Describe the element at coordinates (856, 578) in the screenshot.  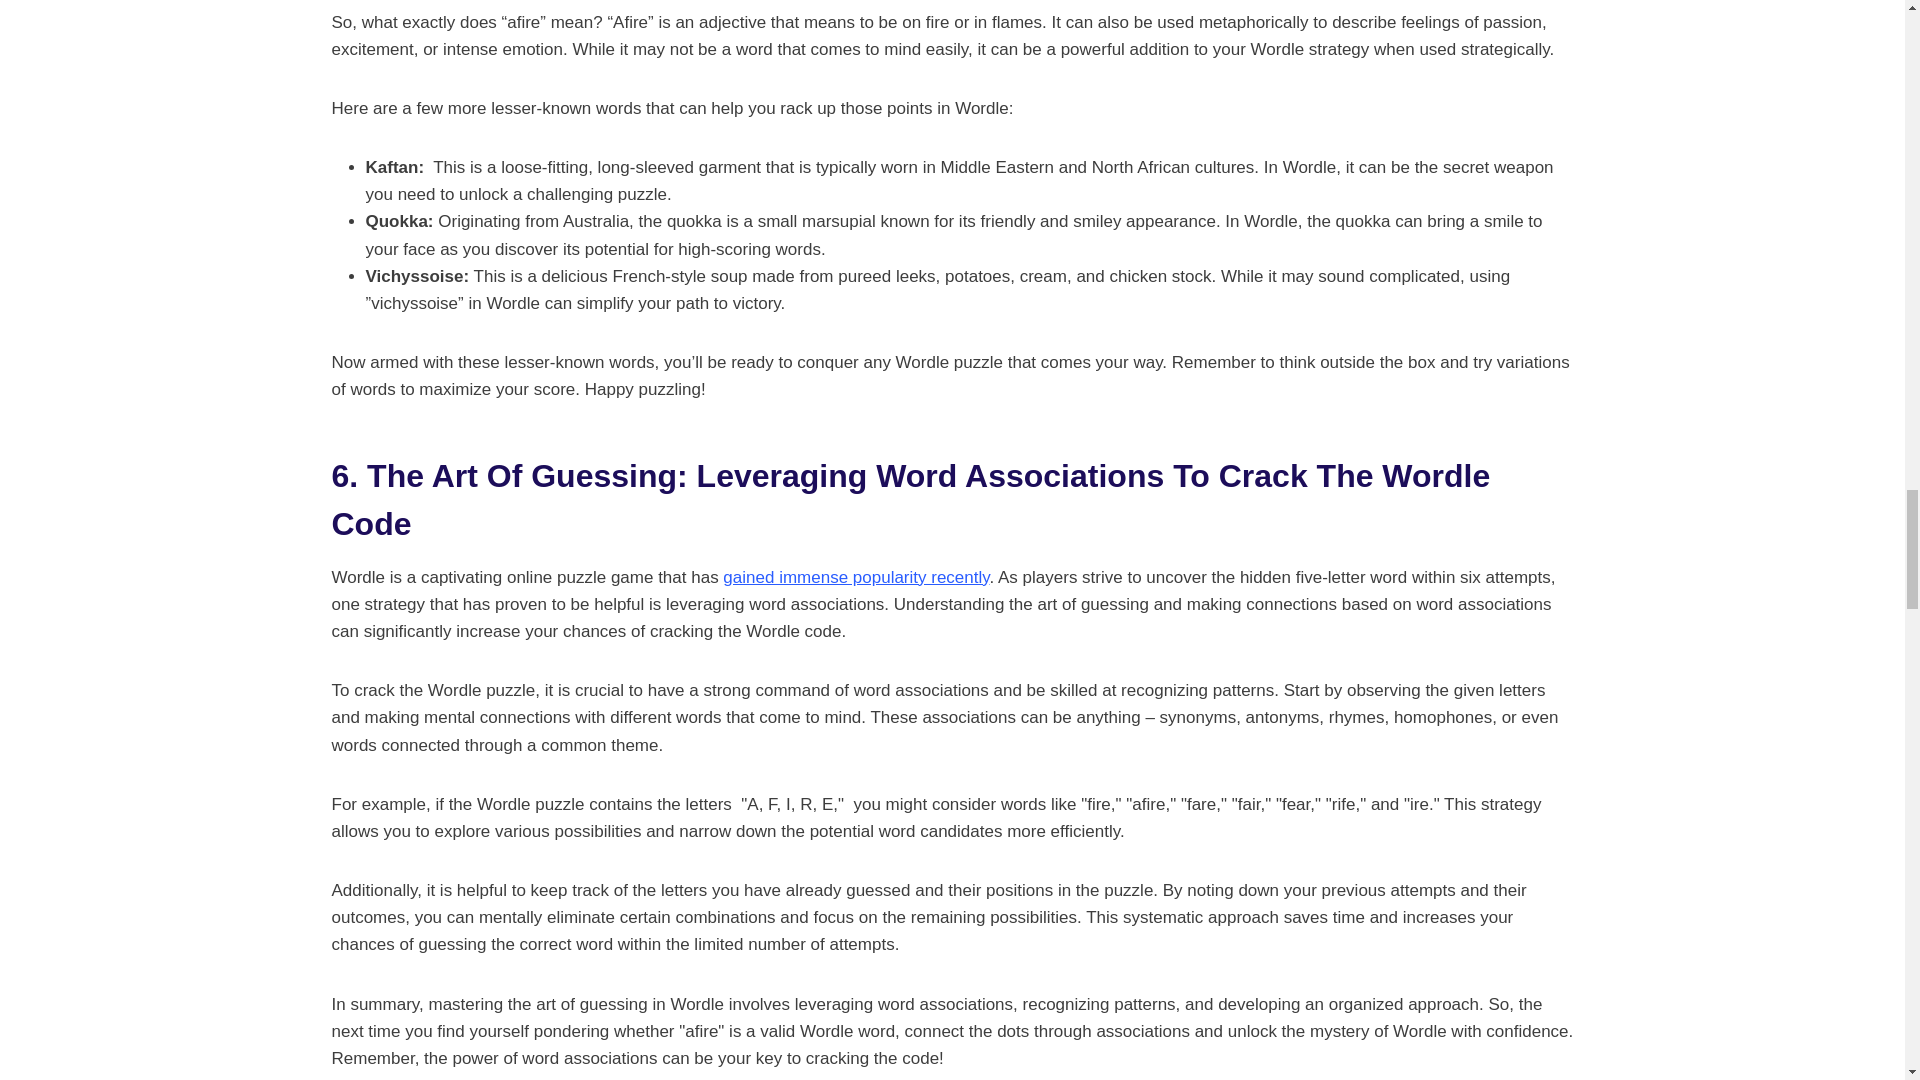
I see `Cricket Wordle: Swinging with Word Puzzles` at that location.